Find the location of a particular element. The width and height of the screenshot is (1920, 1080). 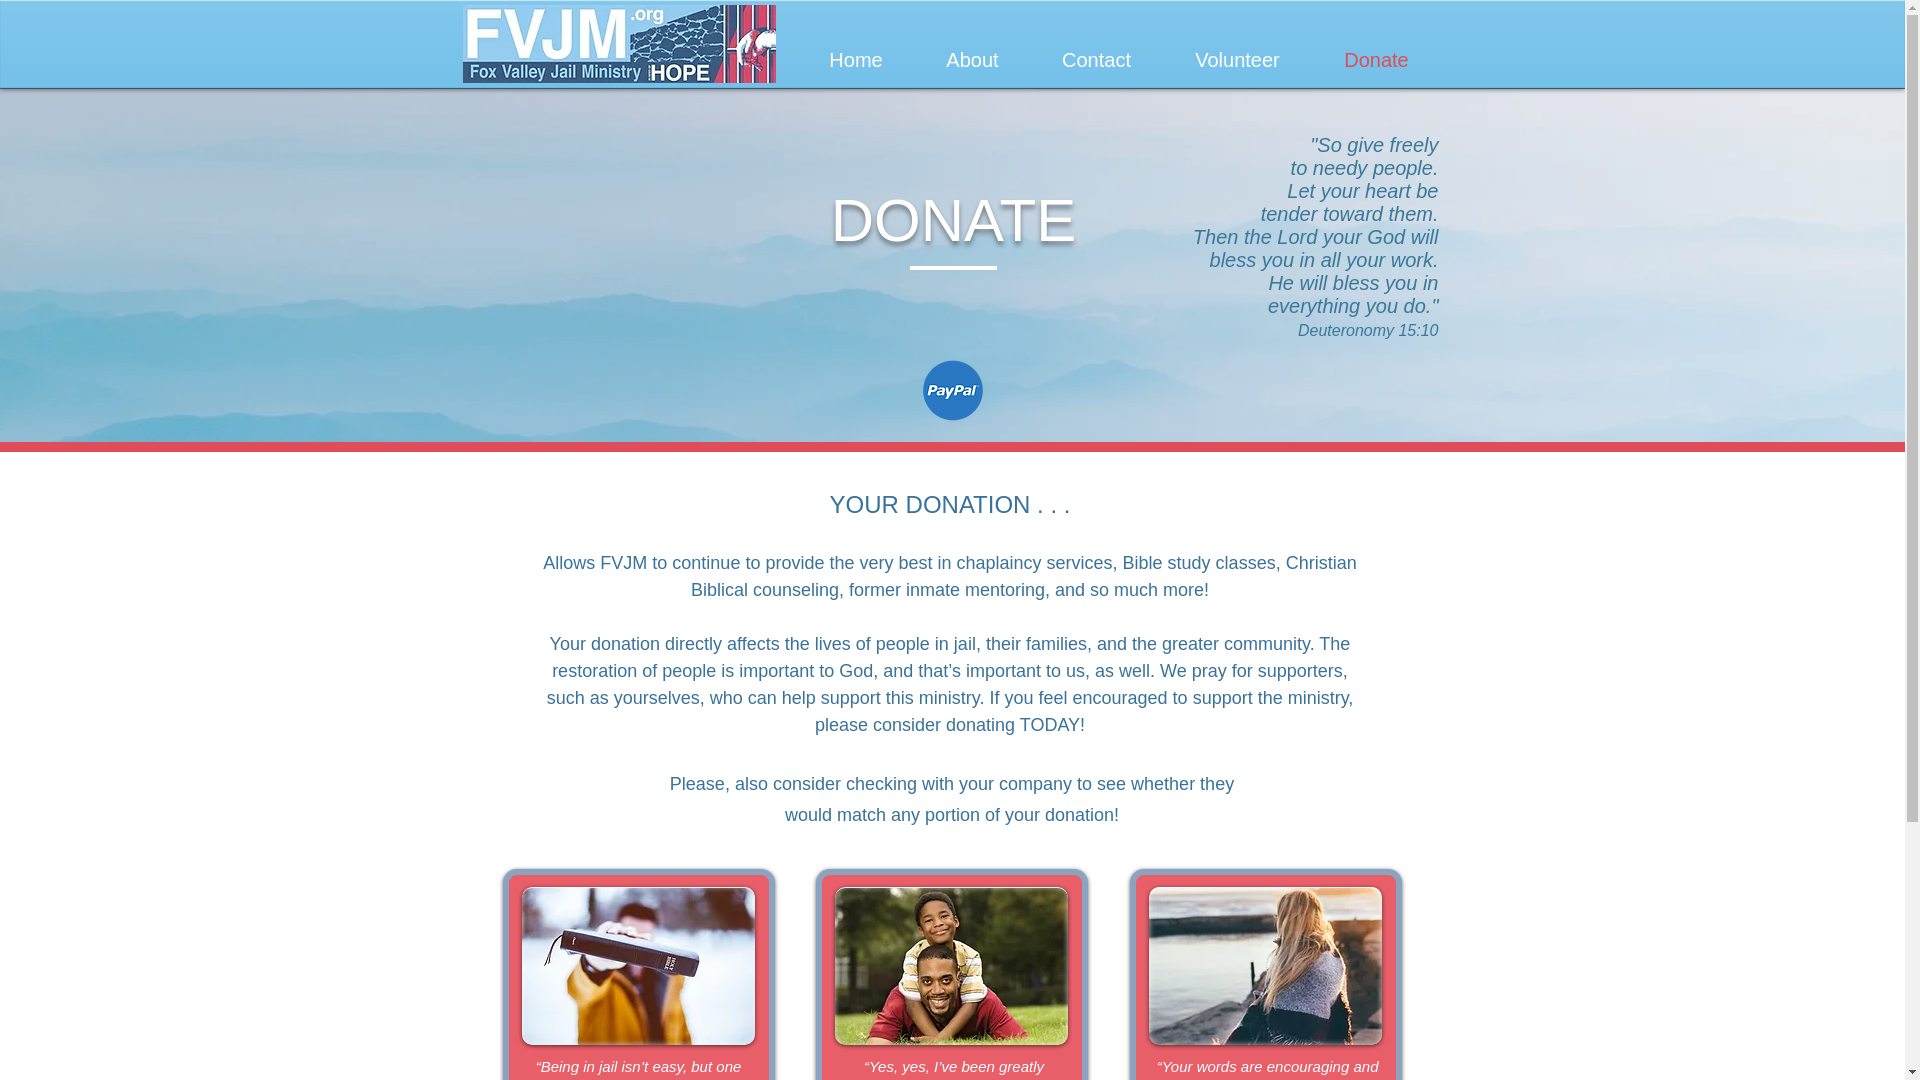

Donate is located at coordinates (1376, 60).